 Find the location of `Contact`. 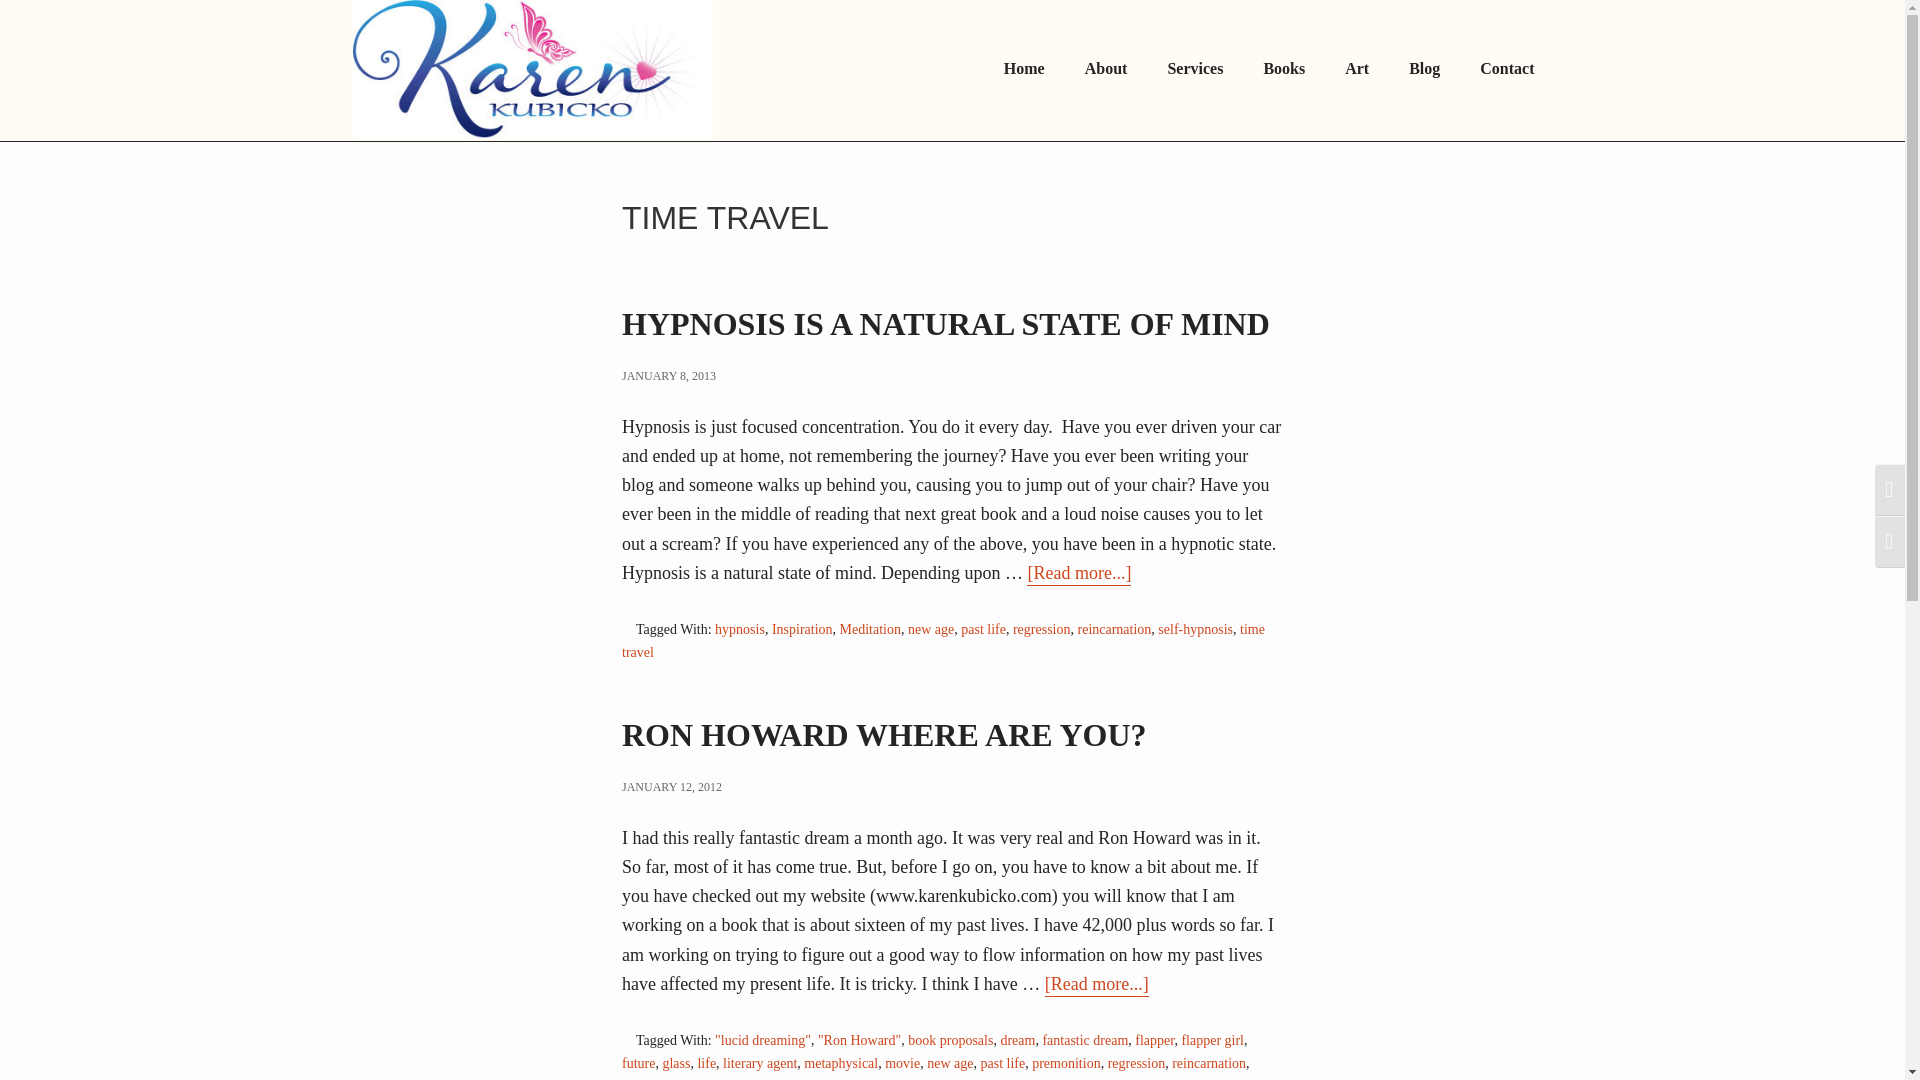

Contact is located at coordinates (1506, 70).